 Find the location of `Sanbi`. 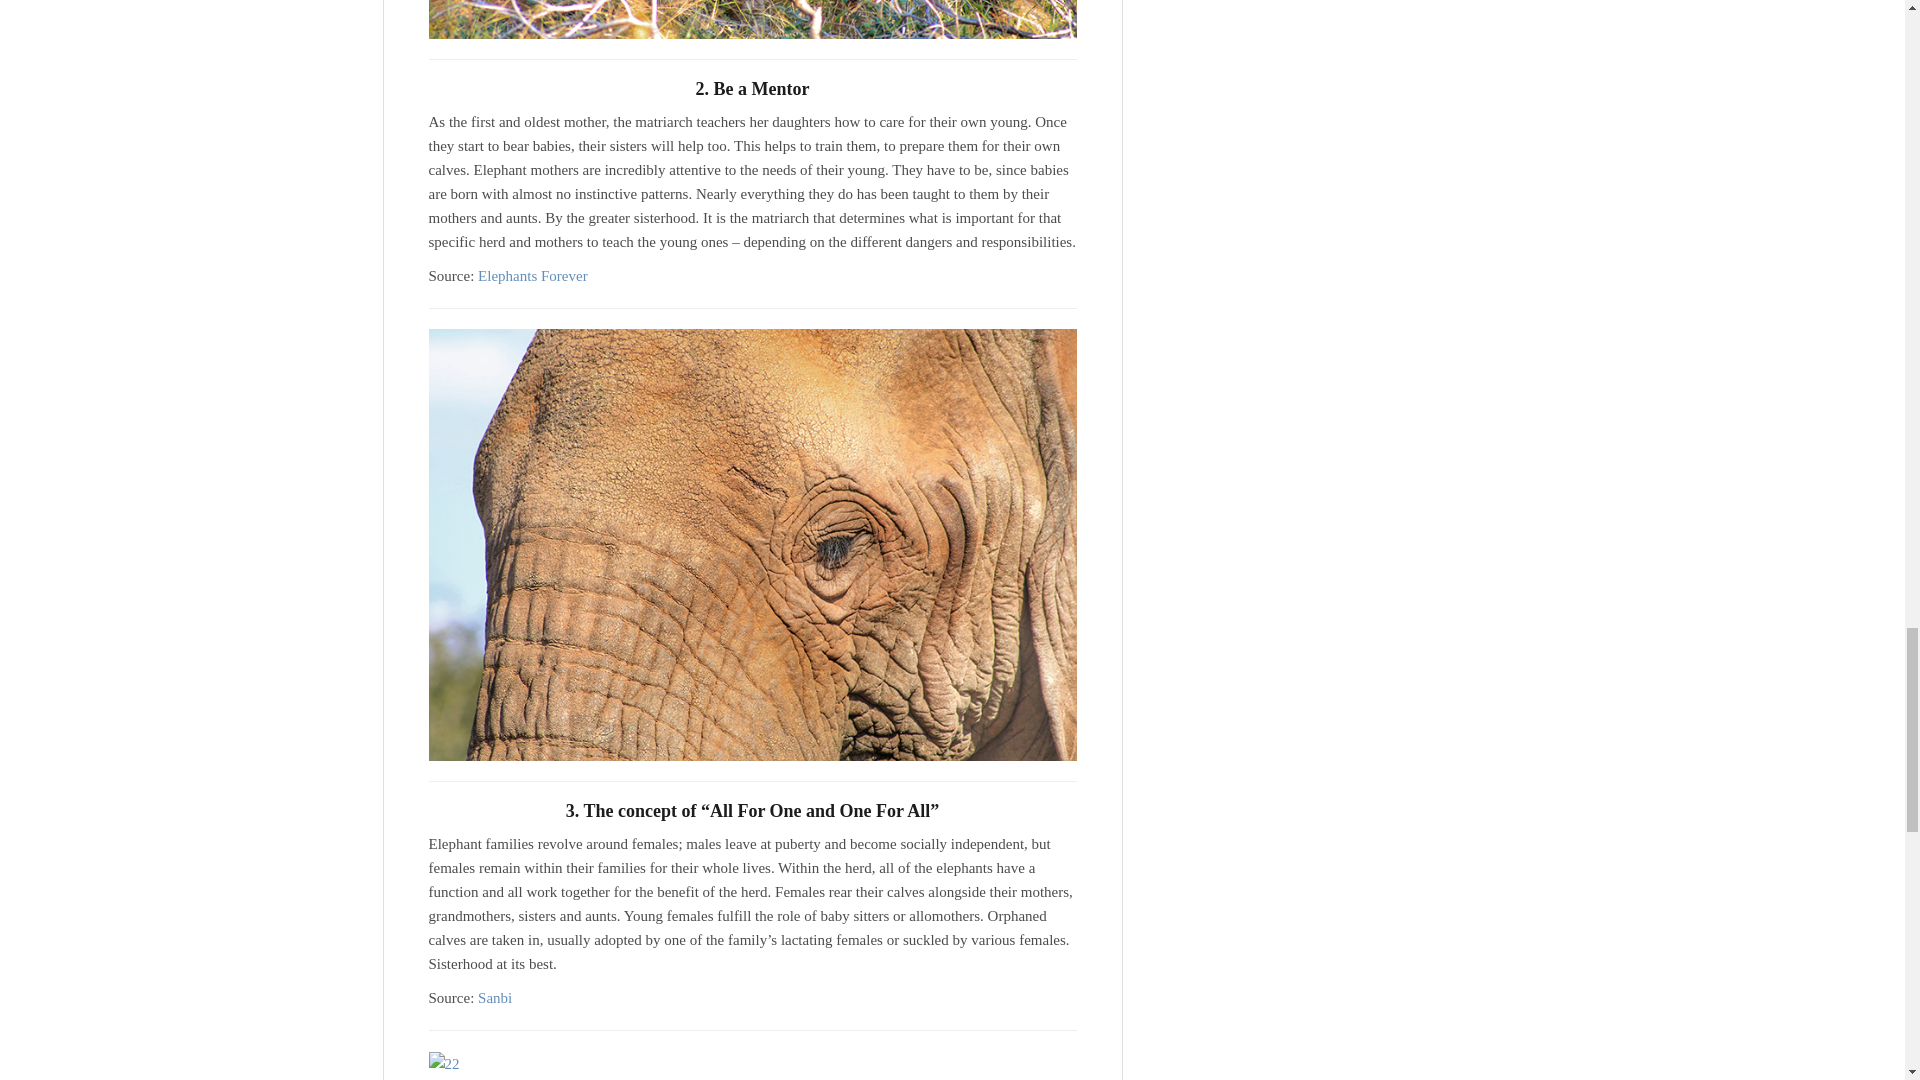

Sanbi is located at coordinates (495, 998).